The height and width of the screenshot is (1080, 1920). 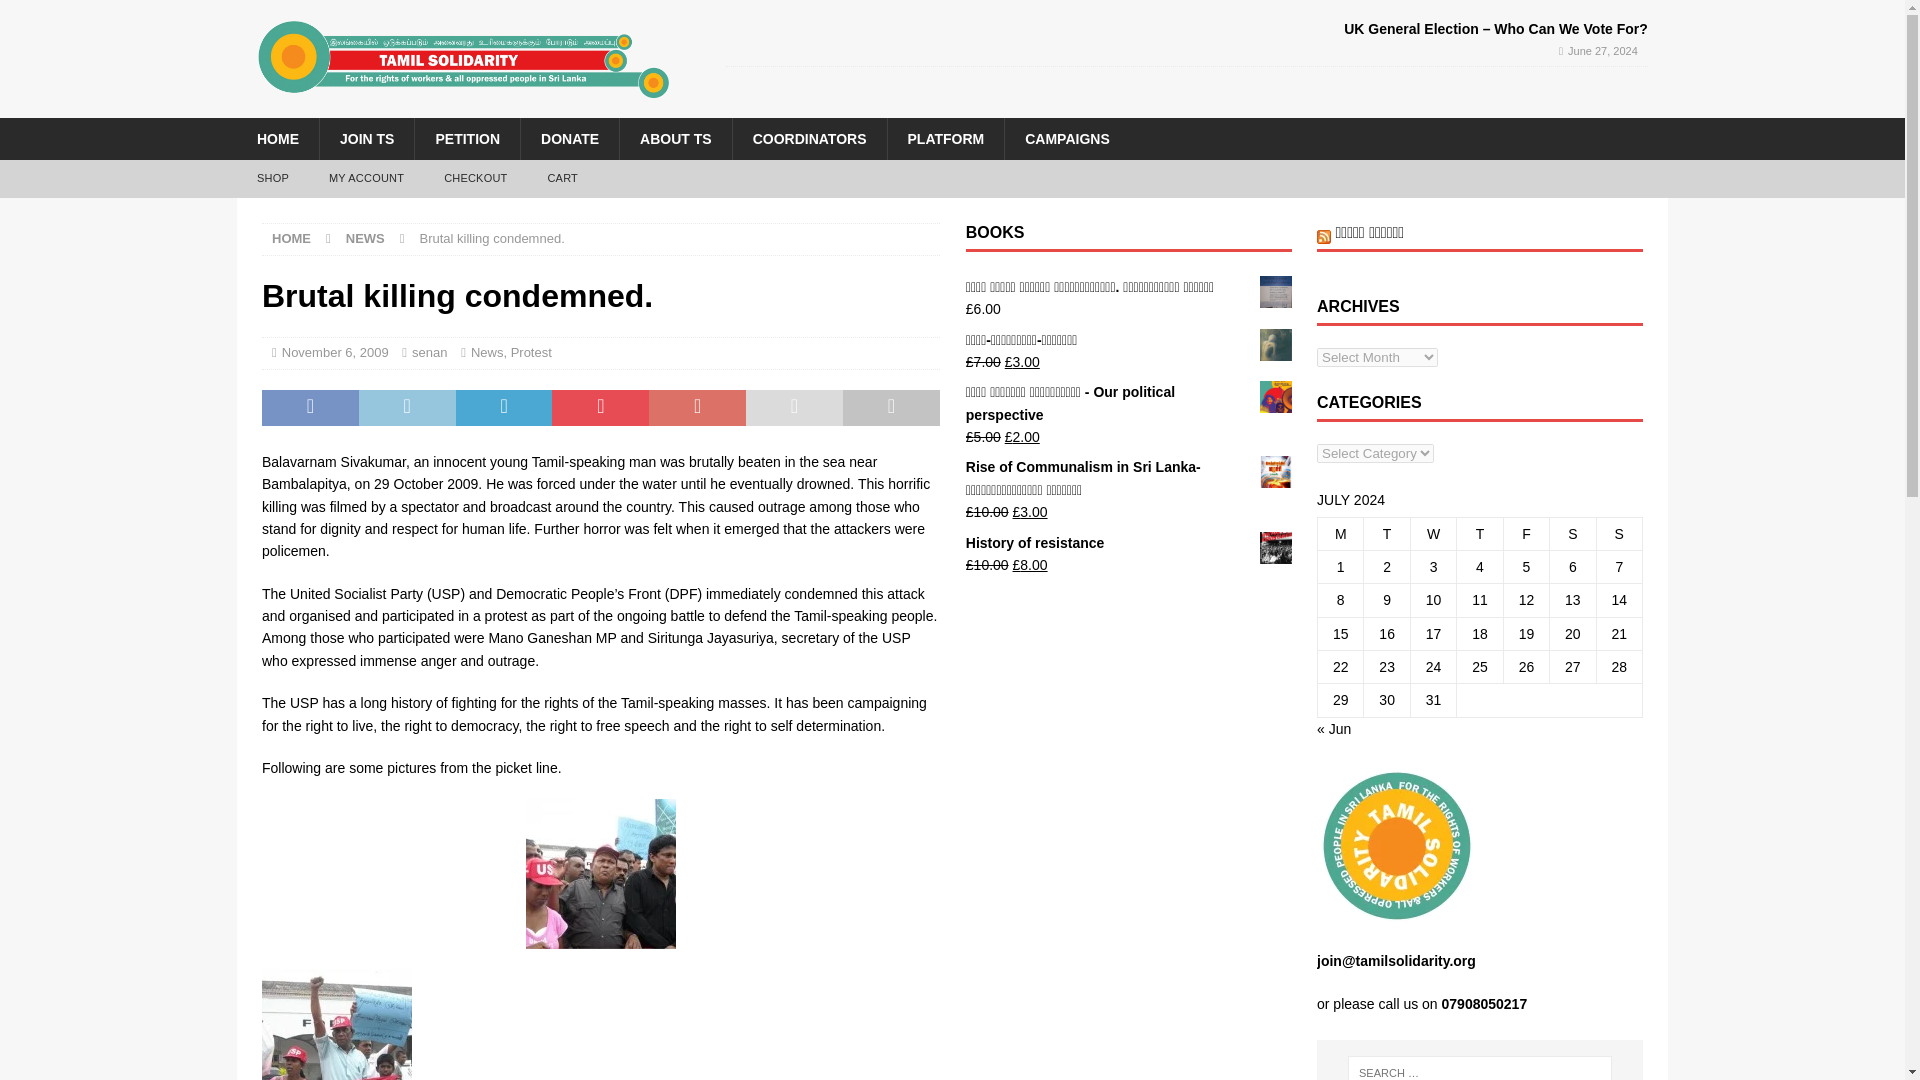 I want to click on NEWS, so click(x=365, y=238).